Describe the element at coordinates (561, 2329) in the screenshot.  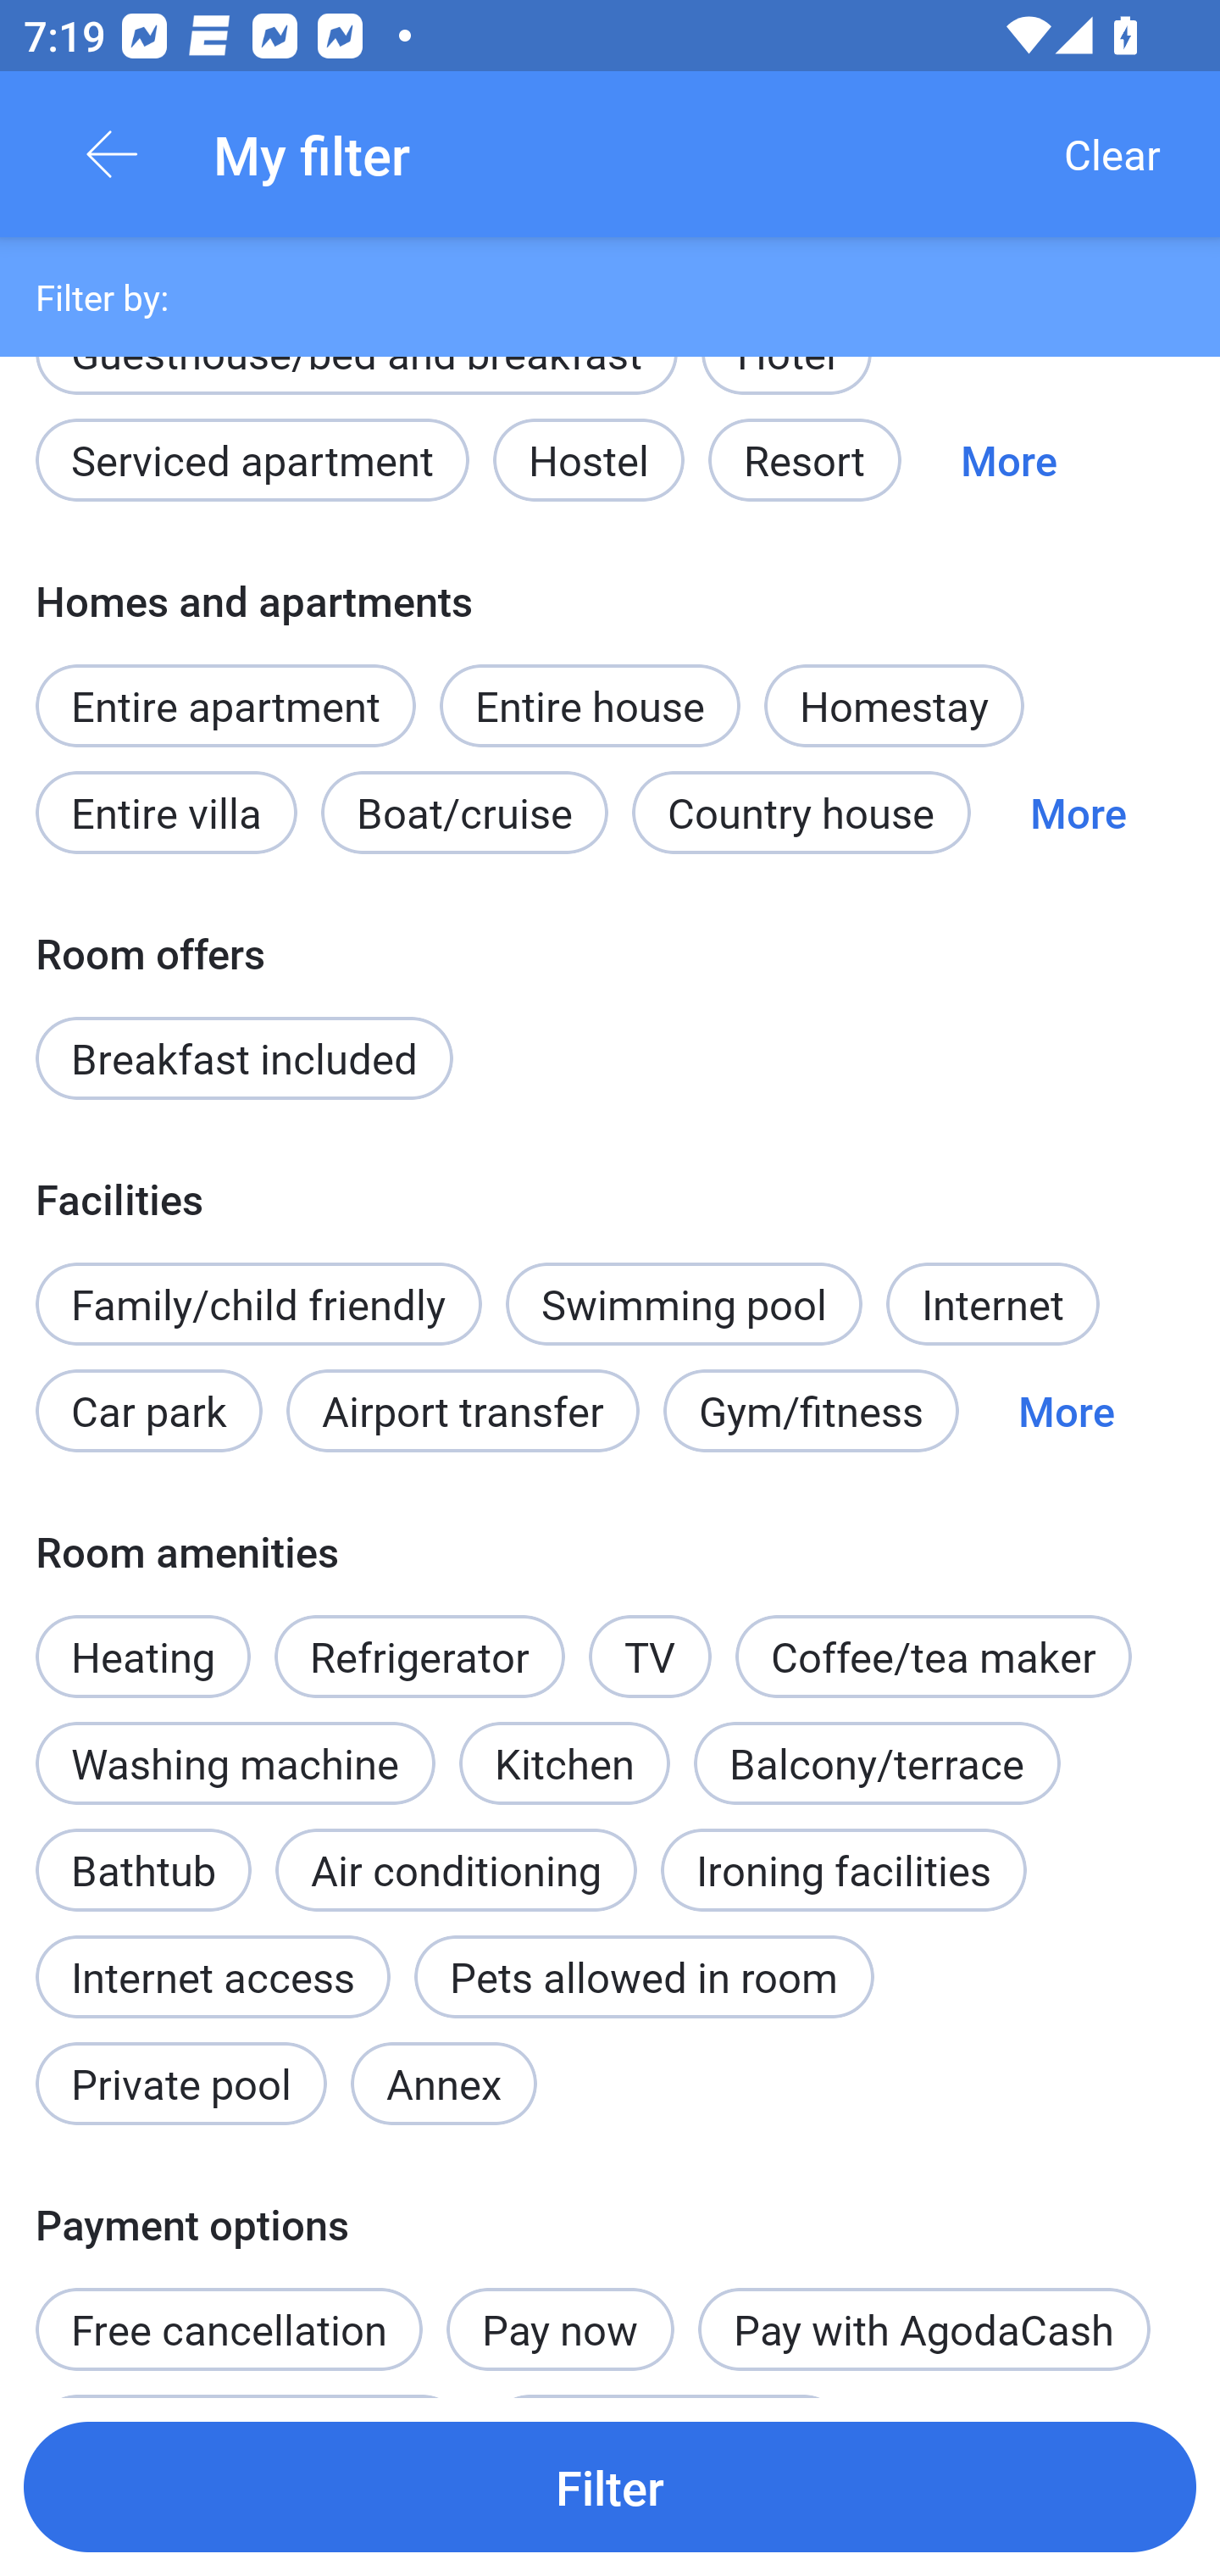
I see `Pay now` at that location.